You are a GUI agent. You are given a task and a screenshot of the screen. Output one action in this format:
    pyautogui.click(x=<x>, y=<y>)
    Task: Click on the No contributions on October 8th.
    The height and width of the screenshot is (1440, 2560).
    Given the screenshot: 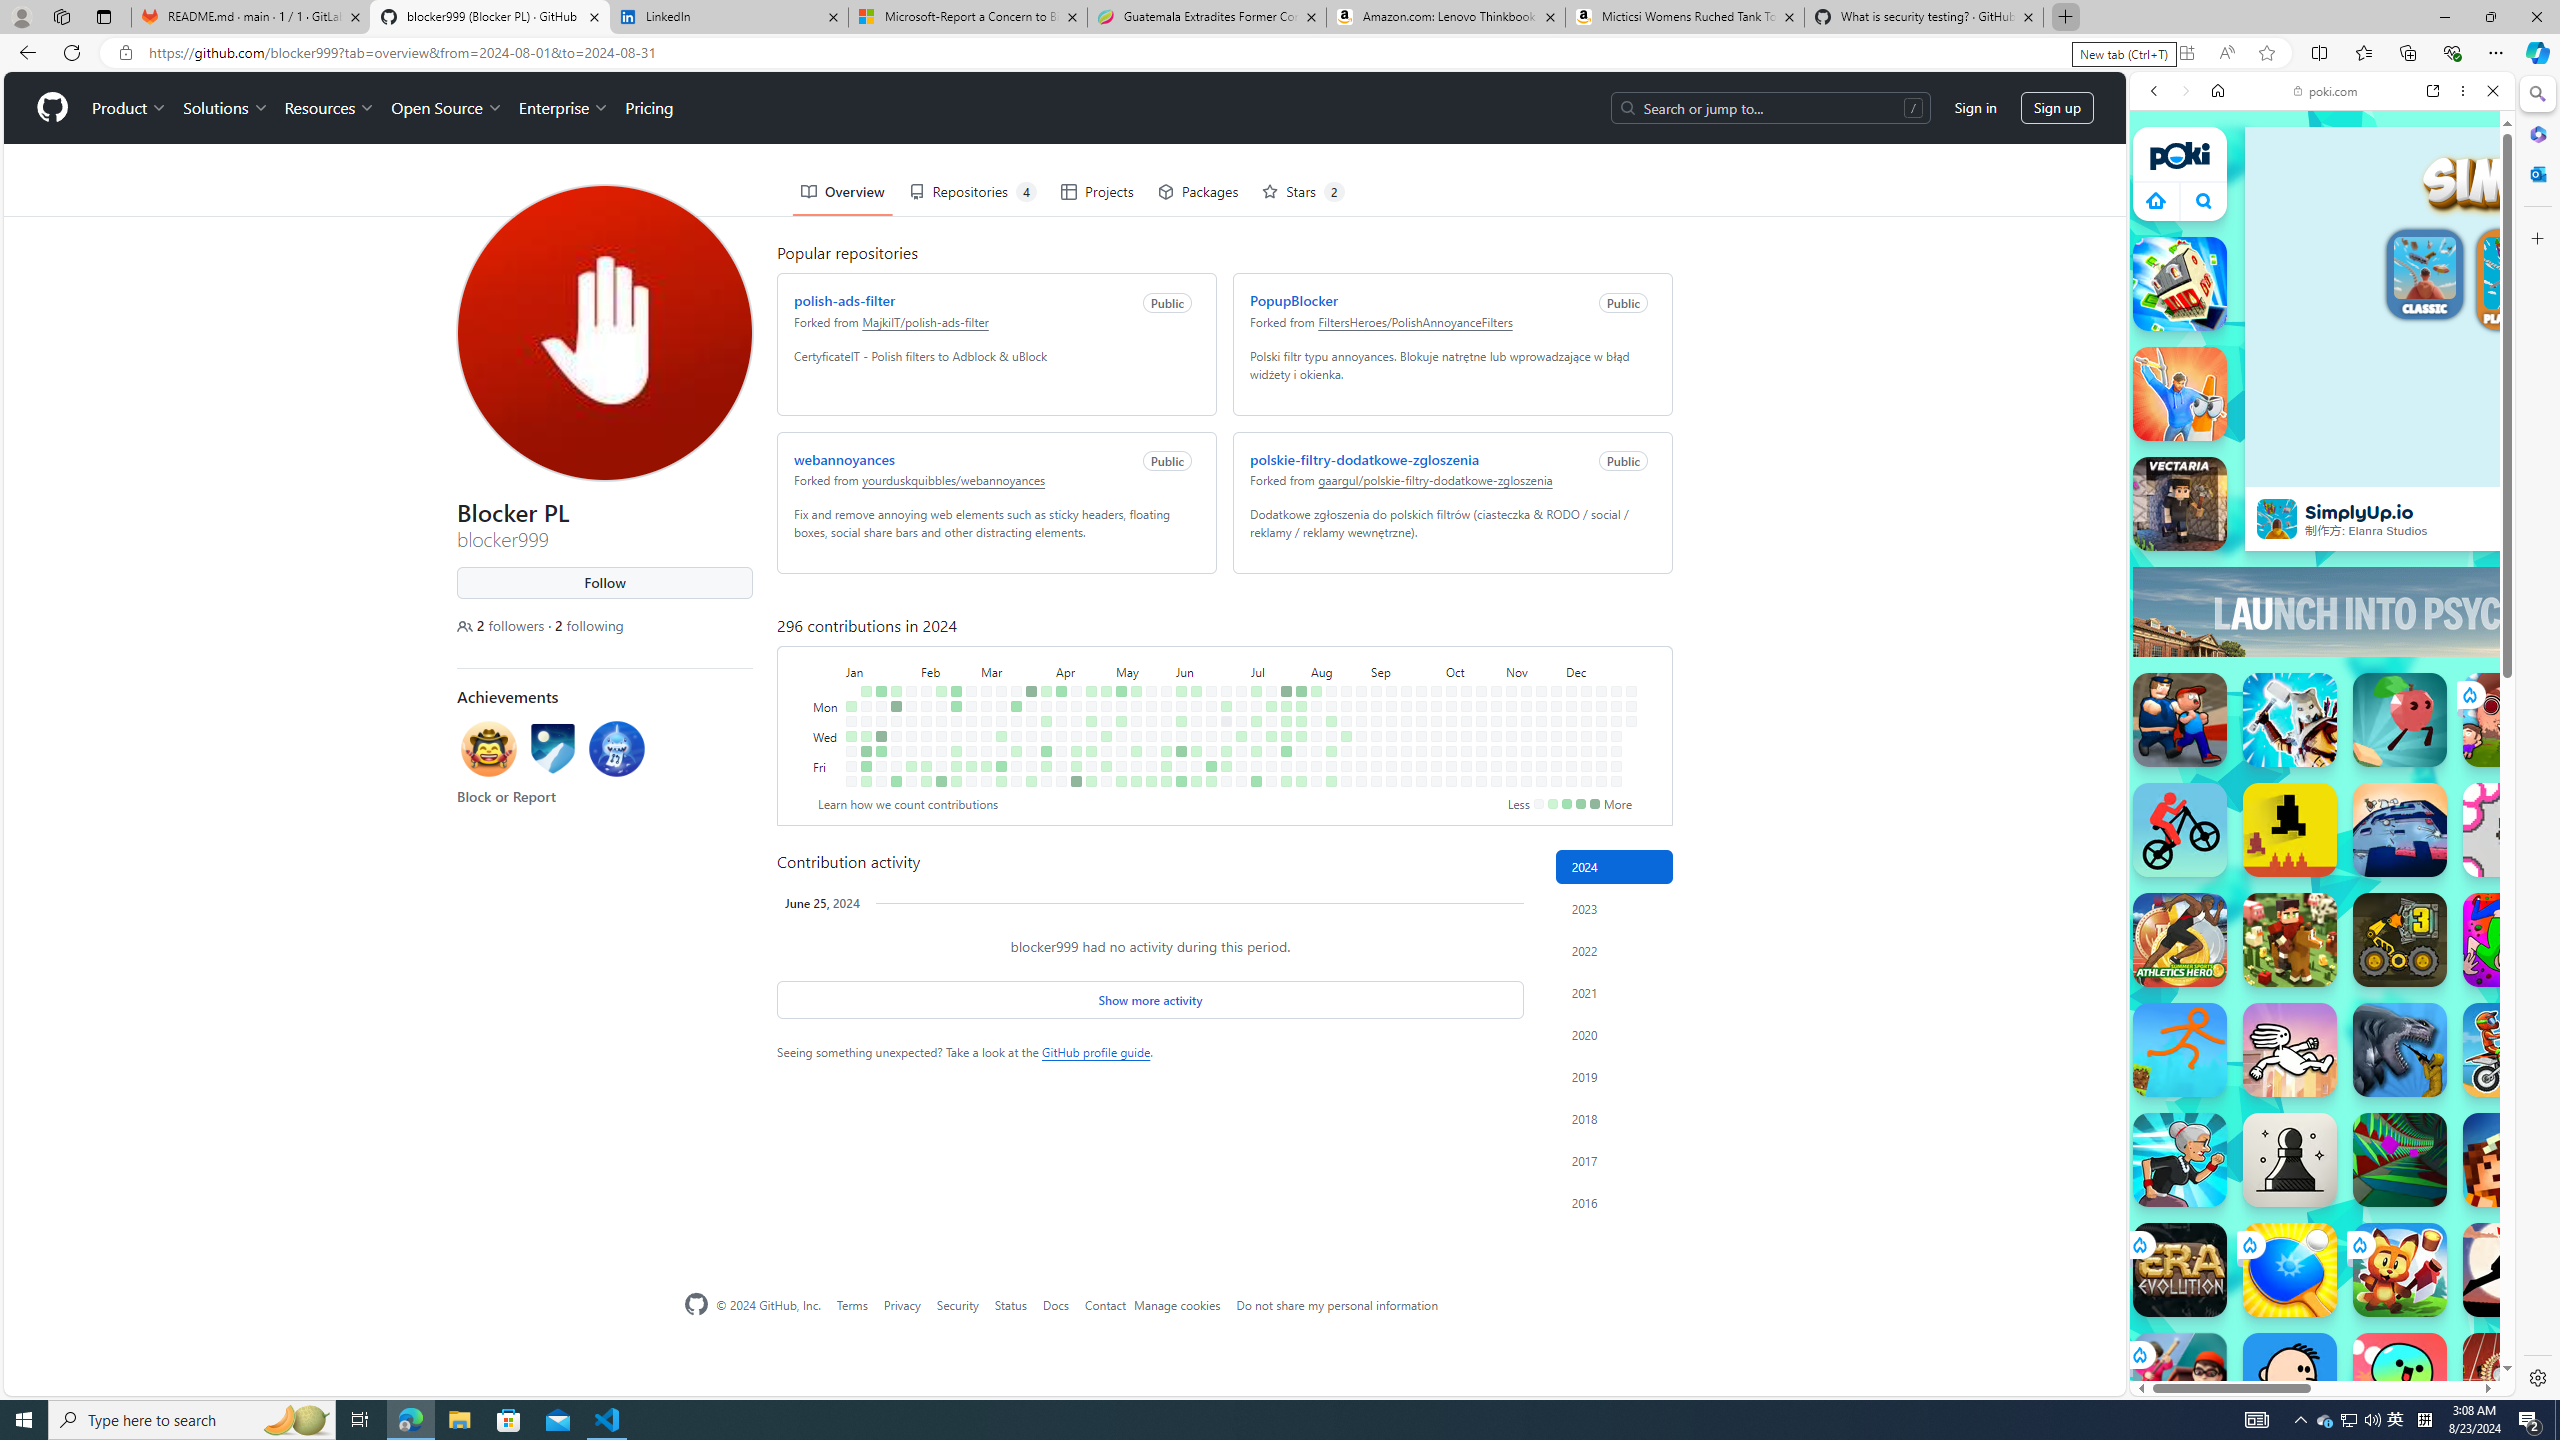 What is the action you would take?
    pyautogui.click(x=1451, y=721)
    